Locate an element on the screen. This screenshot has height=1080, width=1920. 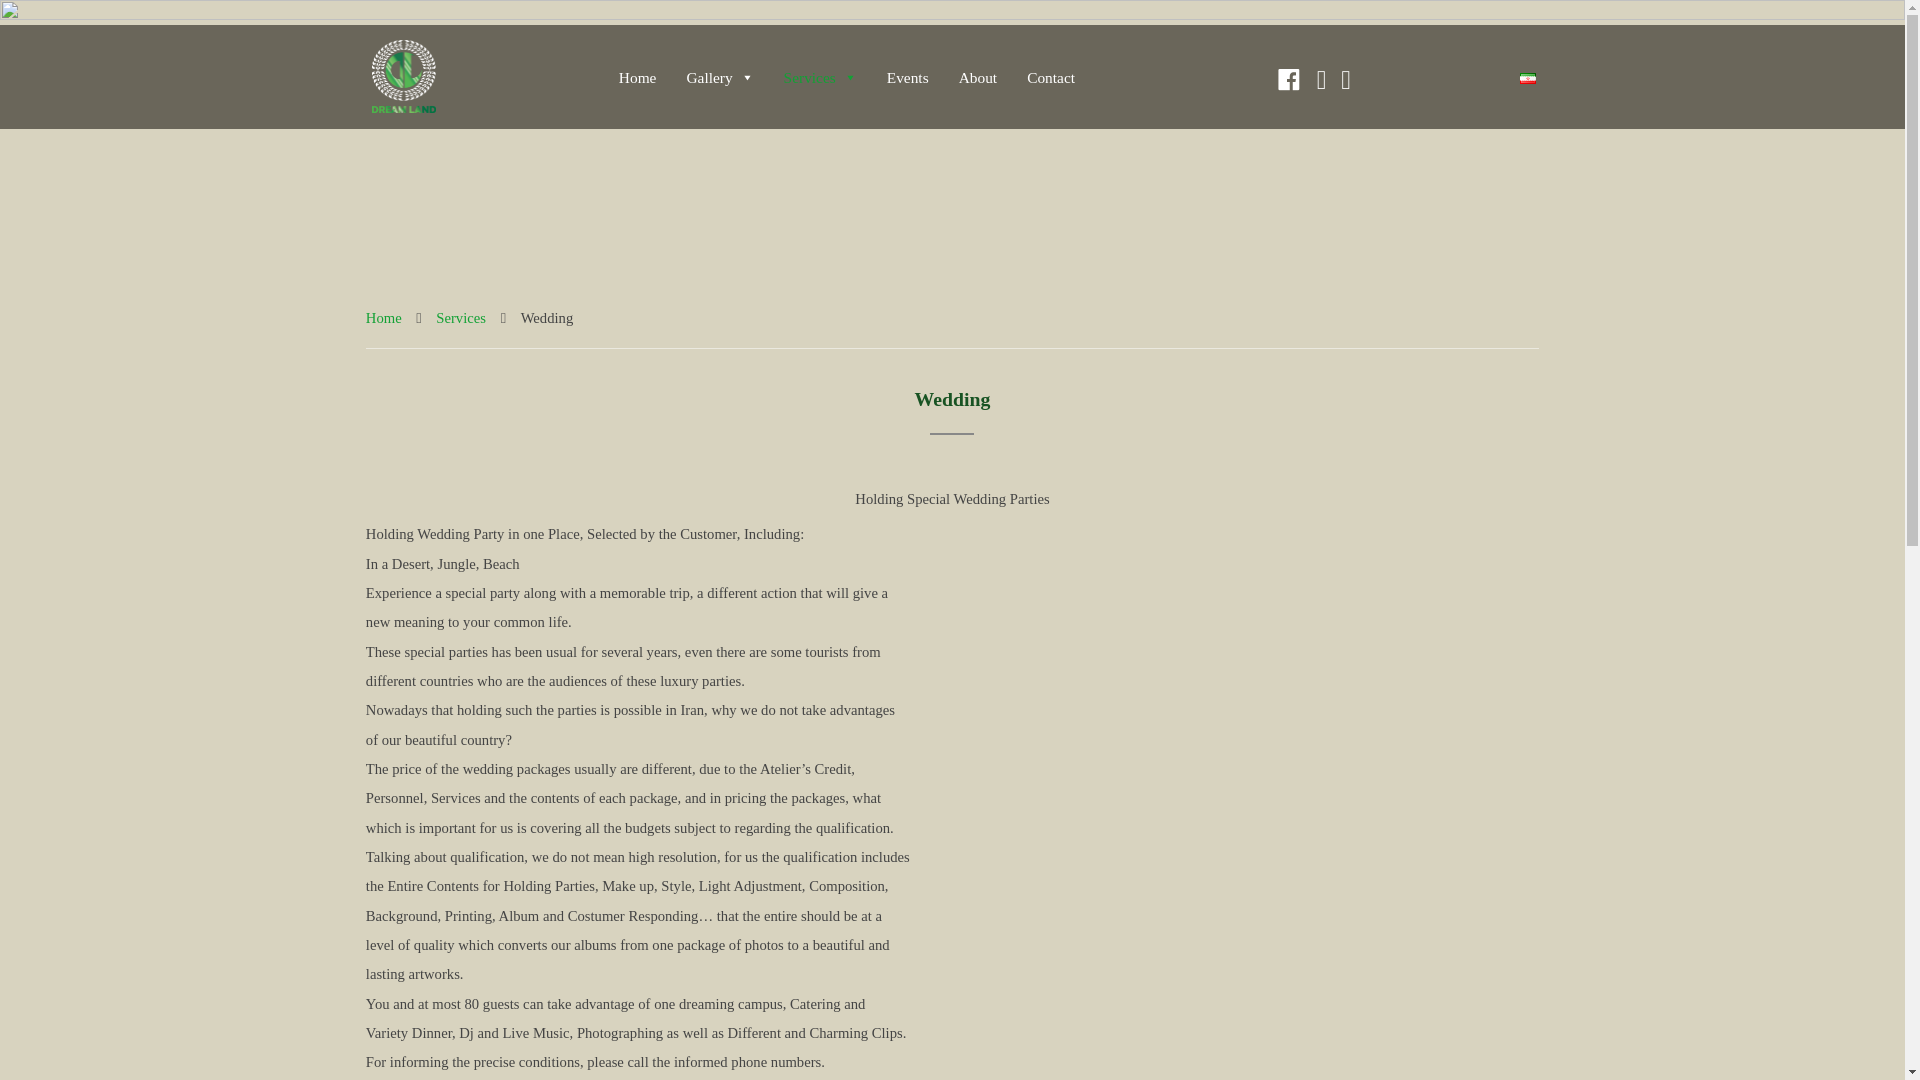
Gallery is located at coordinates (718, 76).